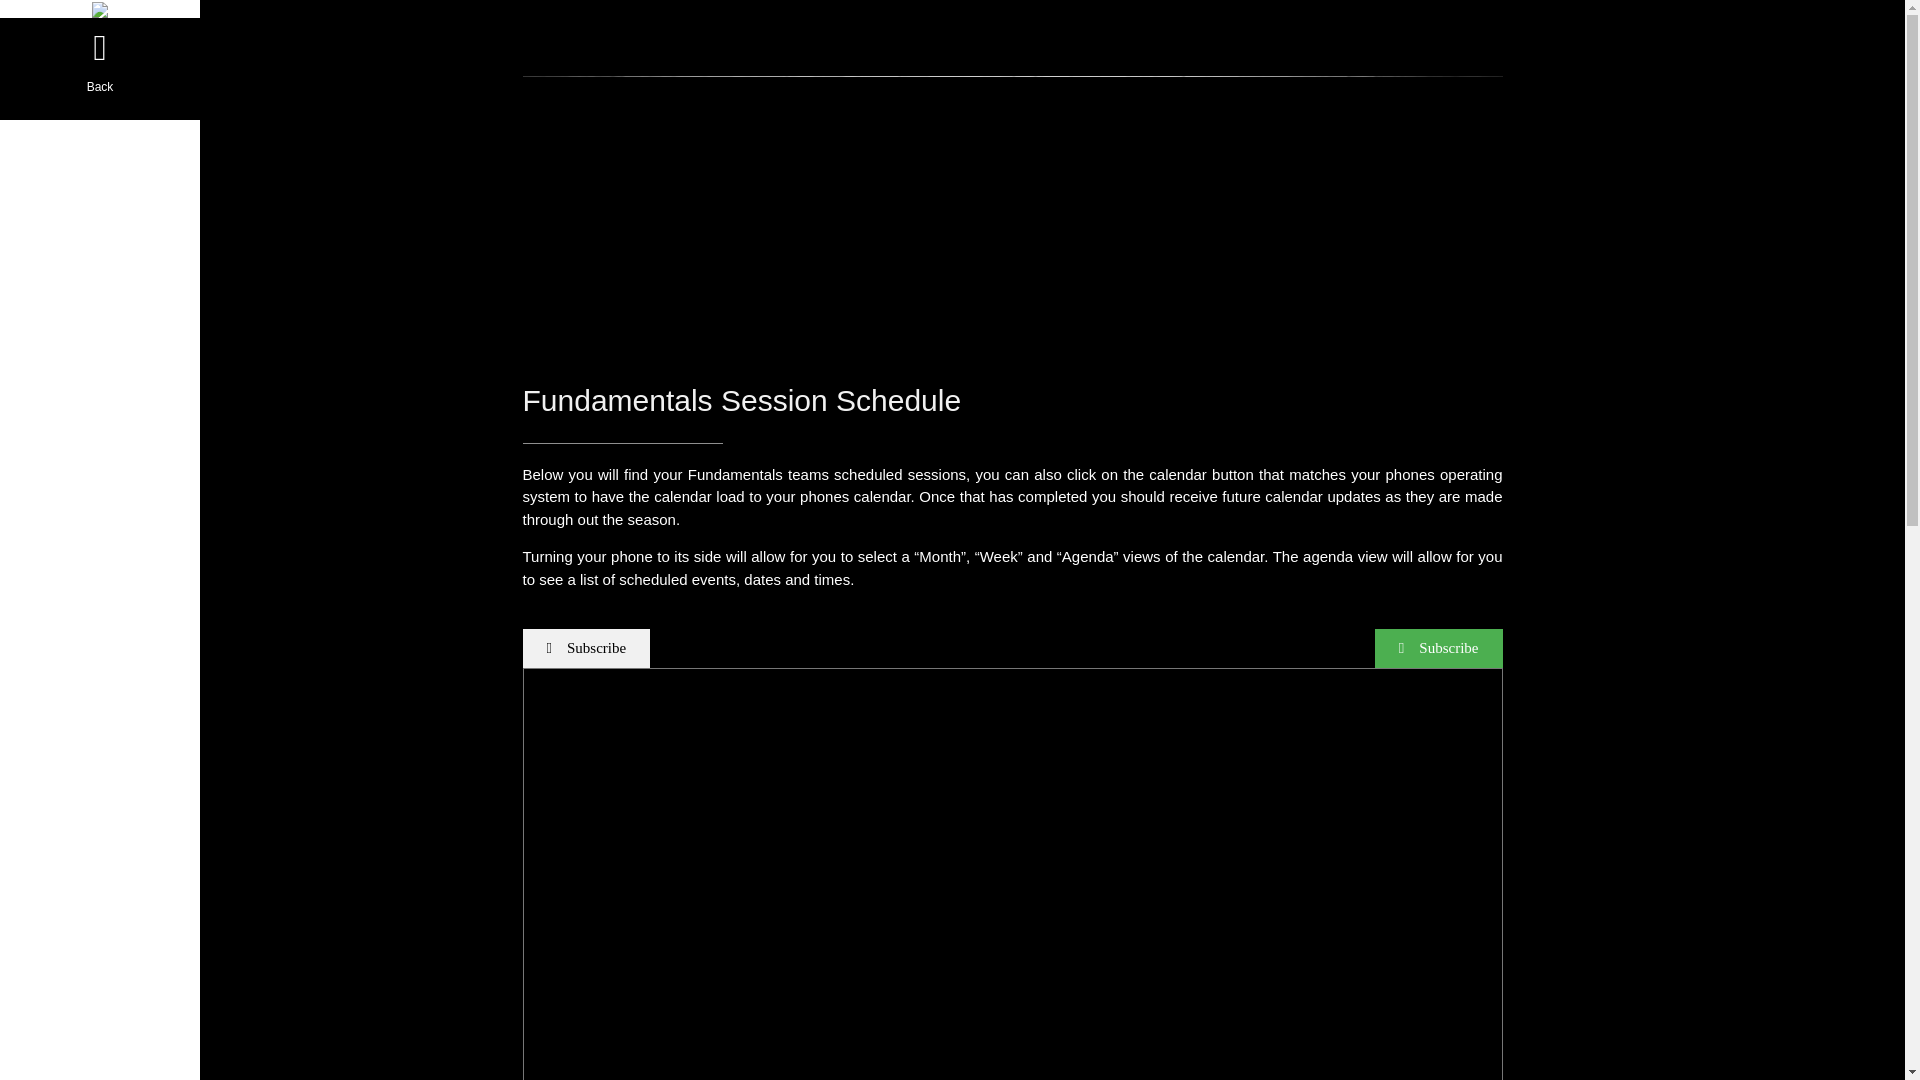 Image resolution: width=1920 pixels, height=1080 pixels. Describe the element at coordinates (100, 170) in the screenshot. I see `About` at that location.